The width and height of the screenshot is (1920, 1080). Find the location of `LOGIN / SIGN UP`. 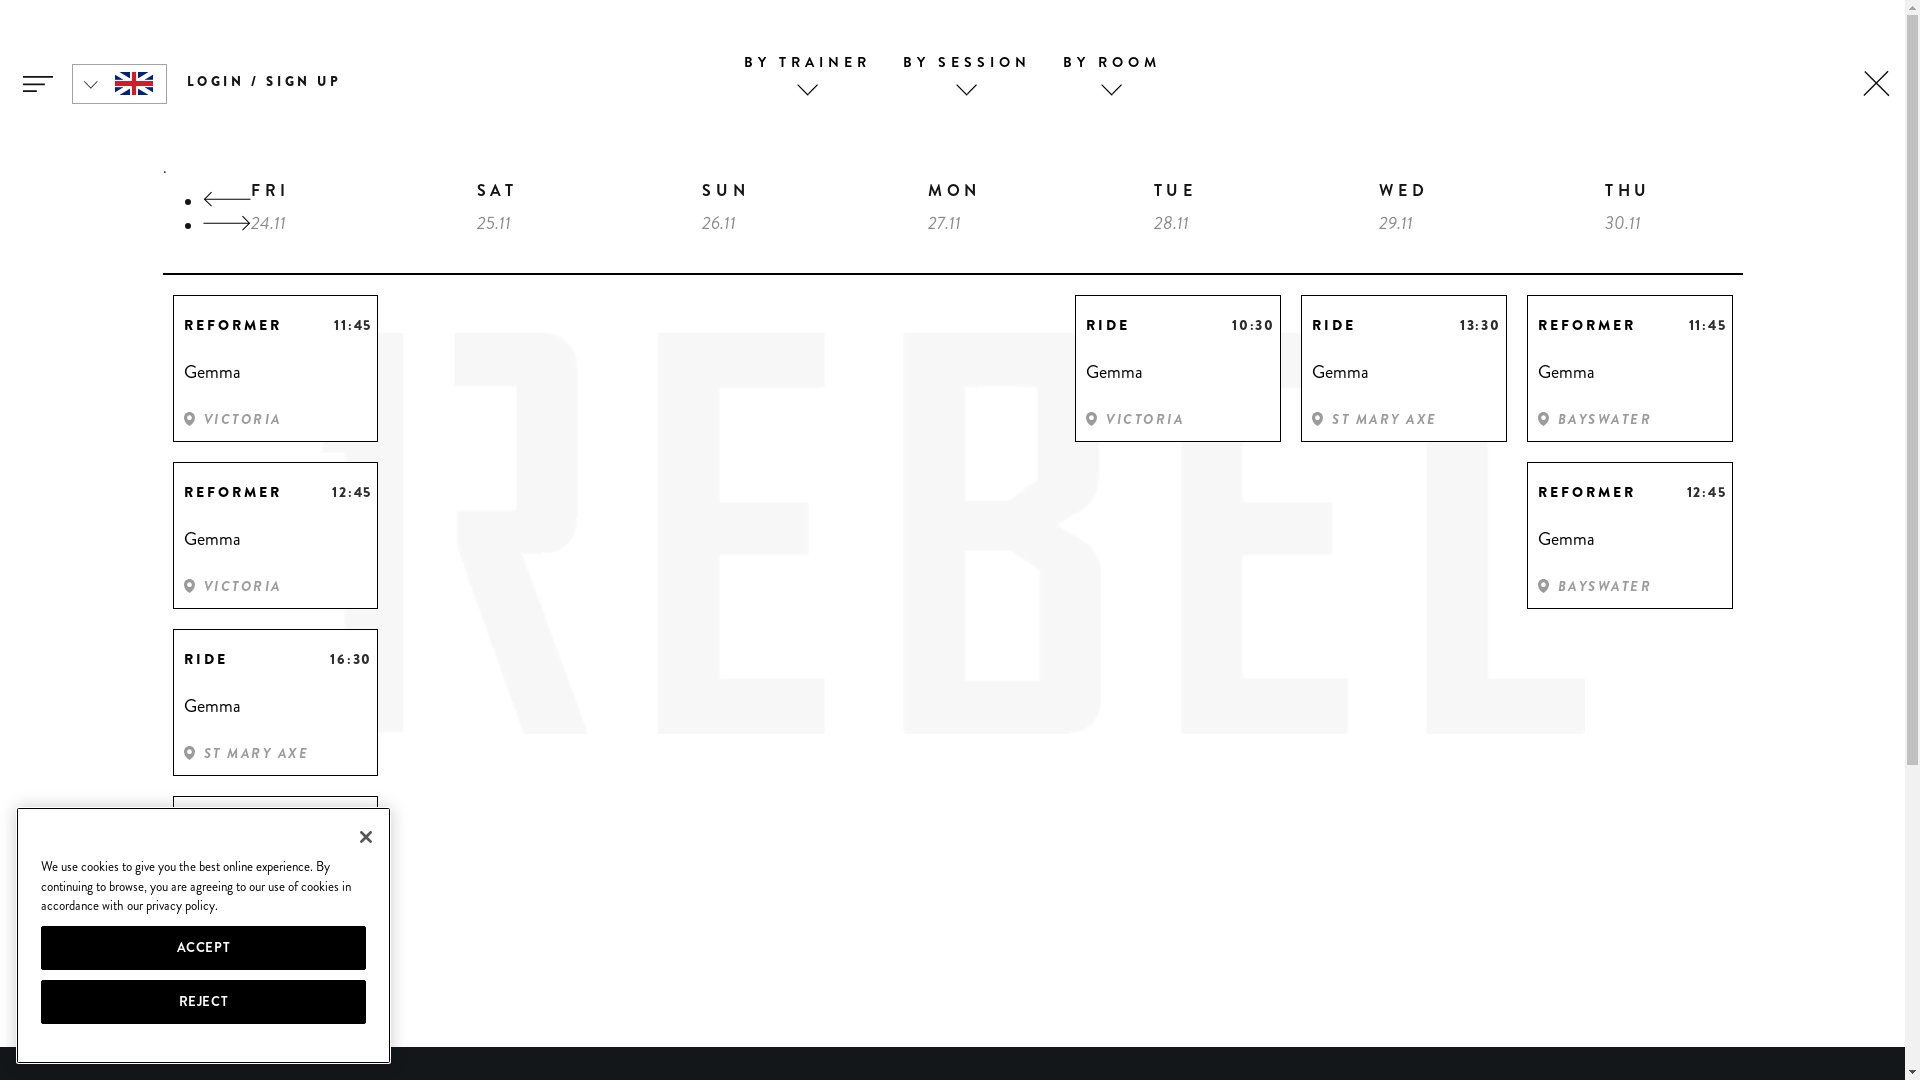

LOGIN / SIGN UP is located at coordinates (264, 82).